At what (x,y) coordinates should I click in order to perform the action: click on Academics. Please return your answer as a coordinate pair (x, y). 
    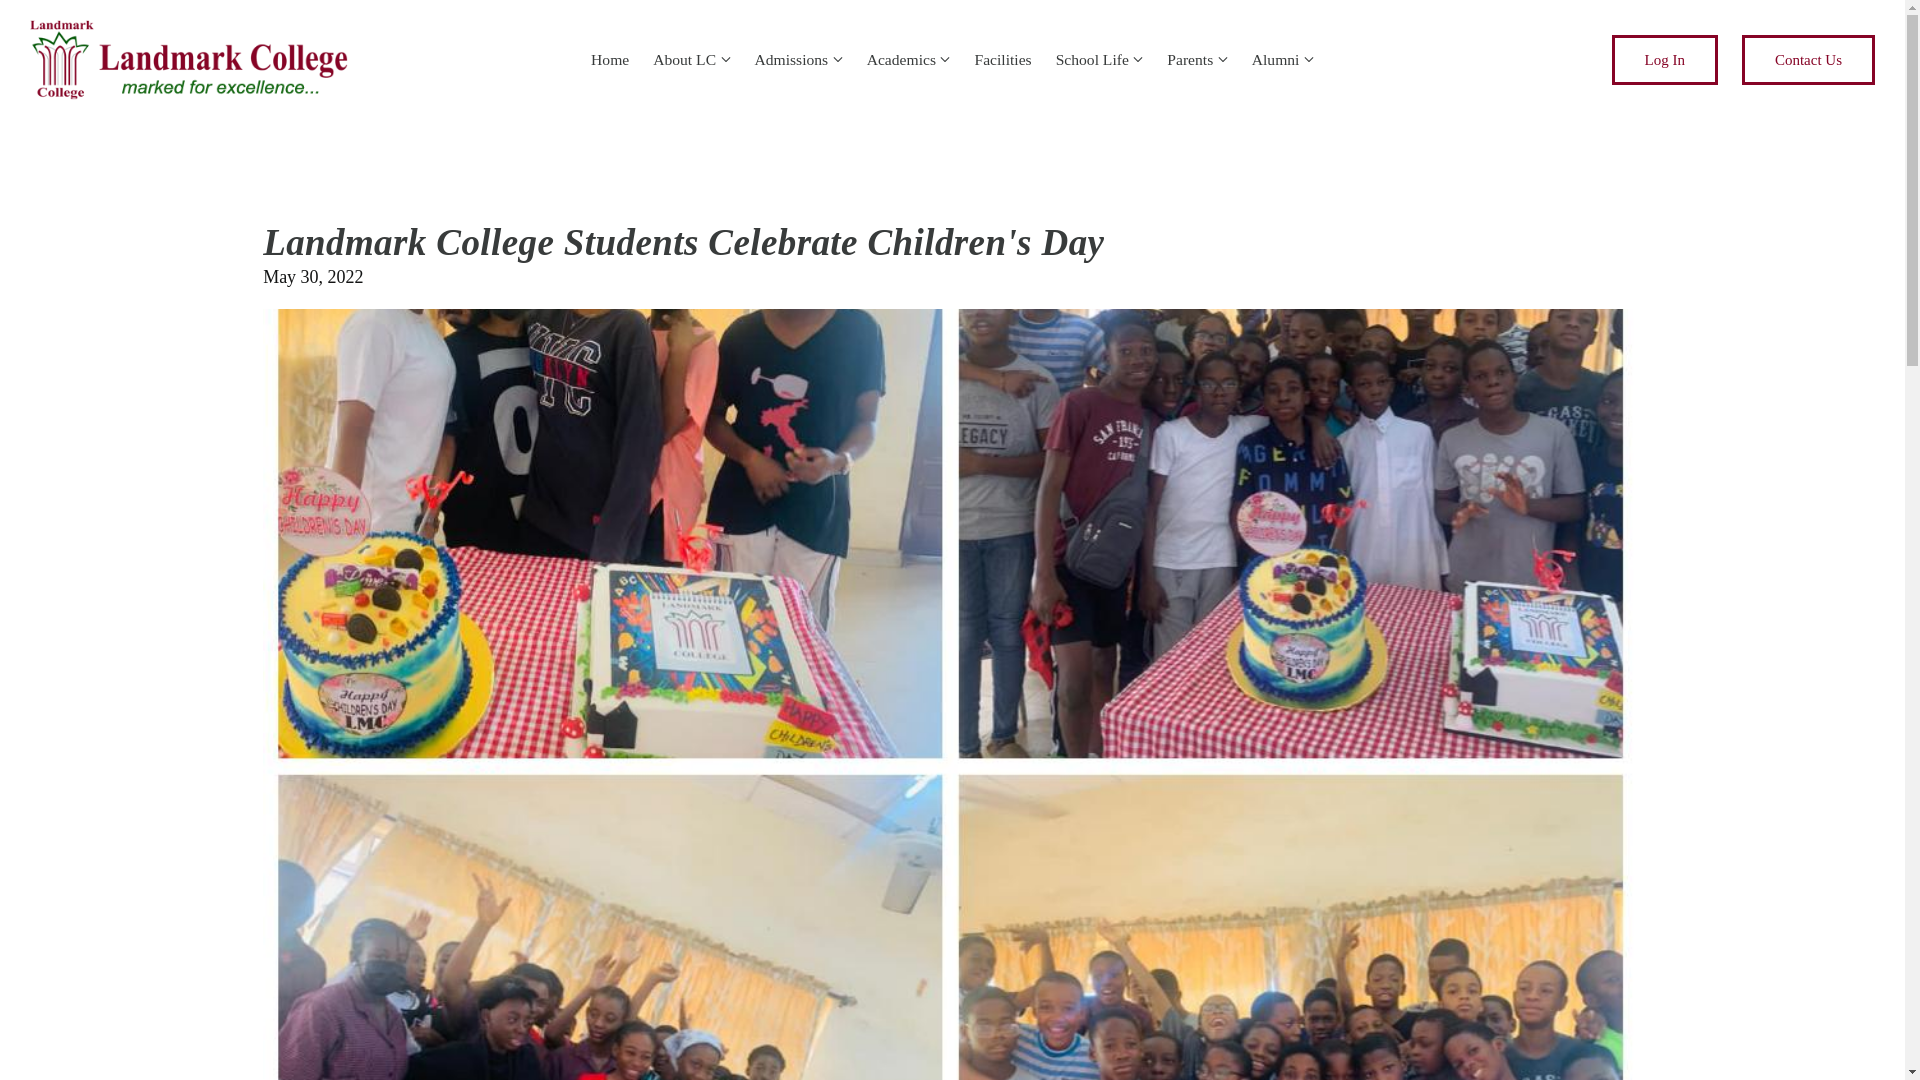
    Looking at the image, I should click on (902, 59).